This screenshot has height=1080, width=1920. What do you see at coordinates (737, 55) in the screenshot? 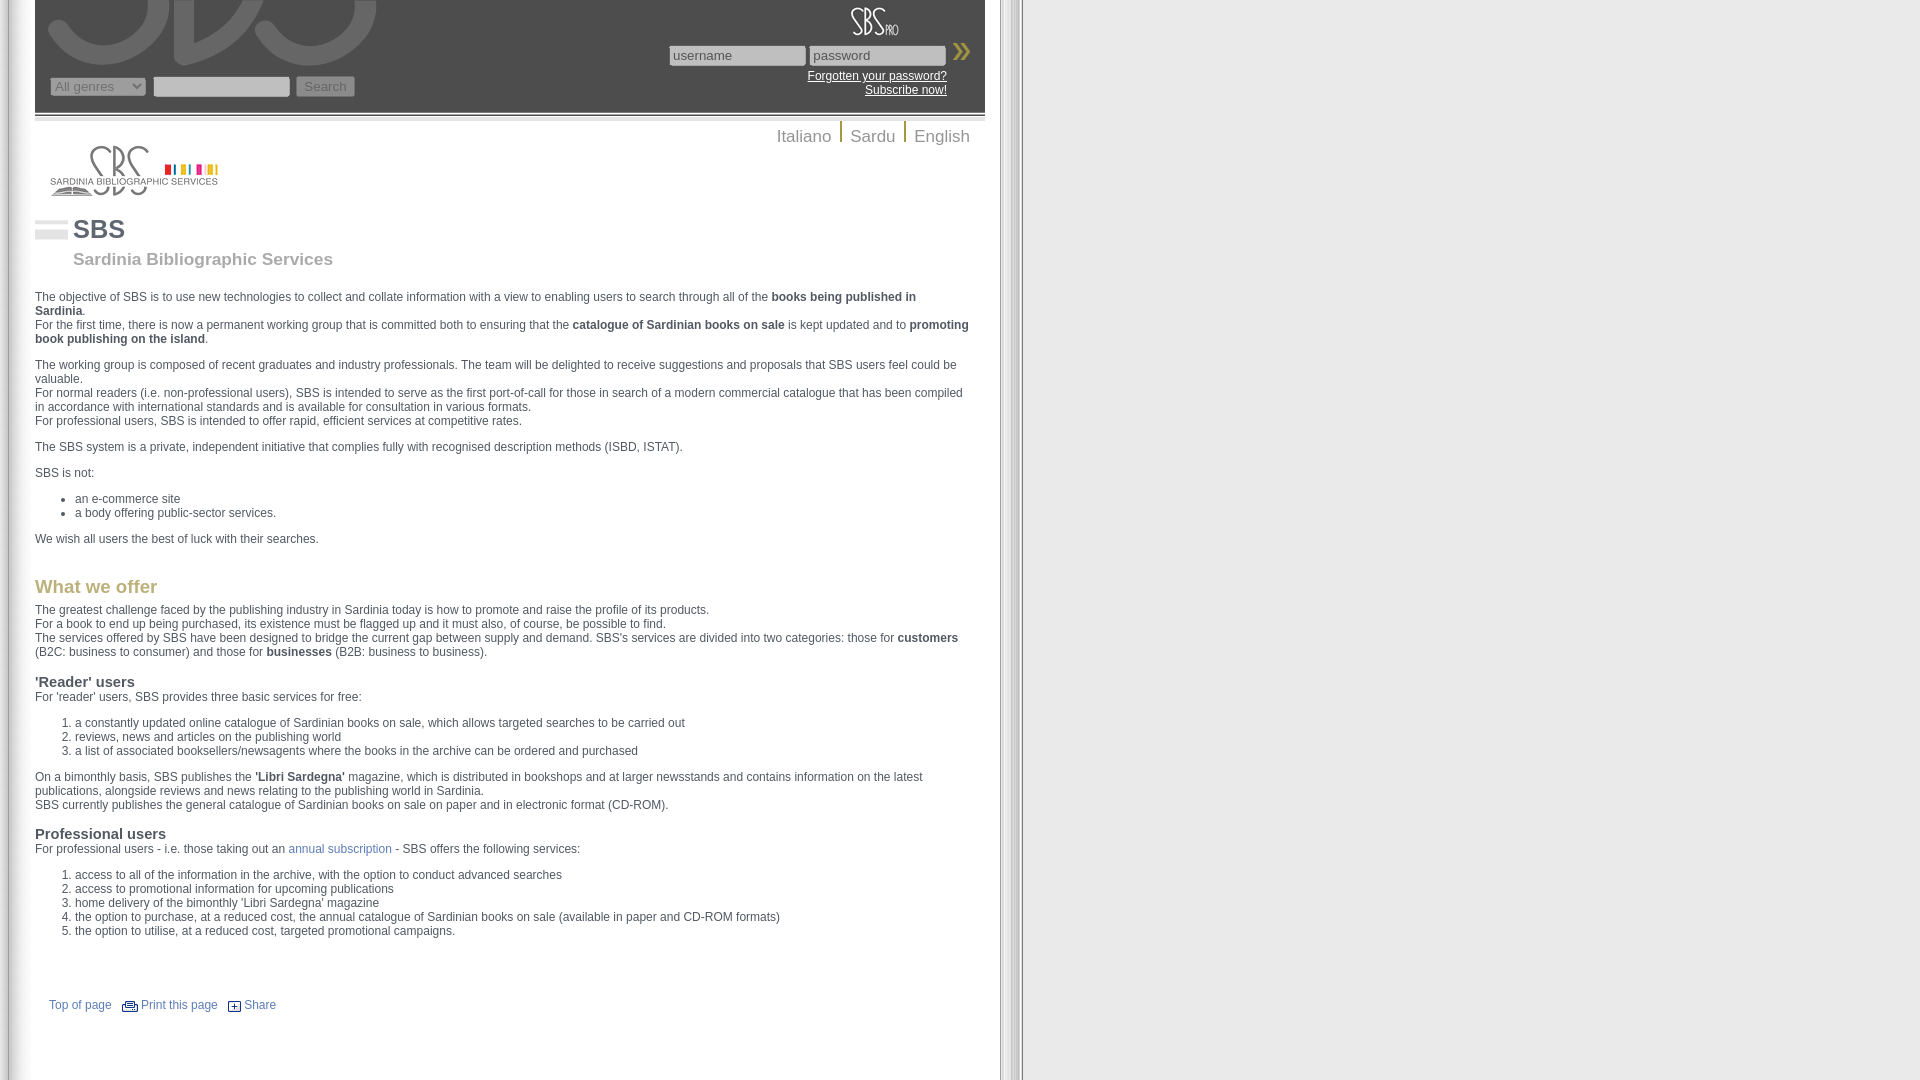
I see `username` at bounding box center [737, 55].